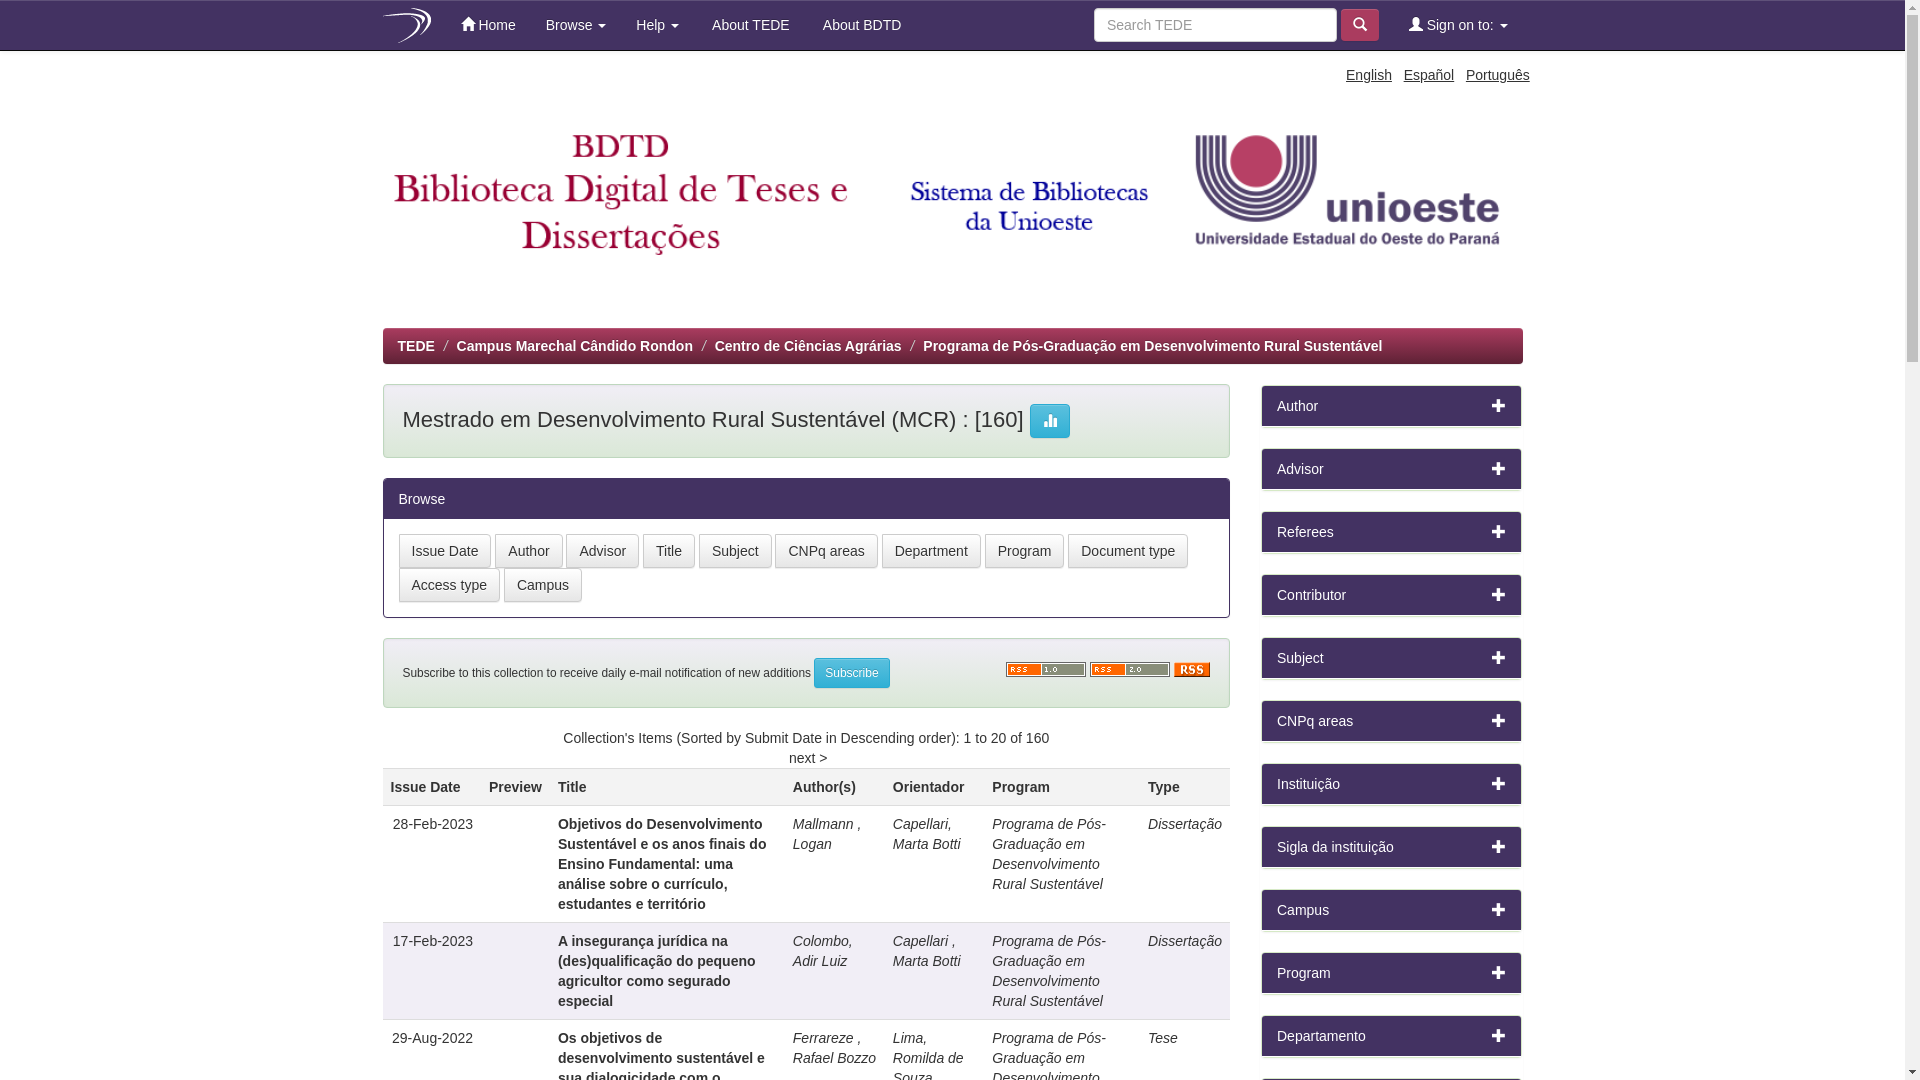 The image size is (1920, 1080). I want to click on Subscribe, so click(852, 673).